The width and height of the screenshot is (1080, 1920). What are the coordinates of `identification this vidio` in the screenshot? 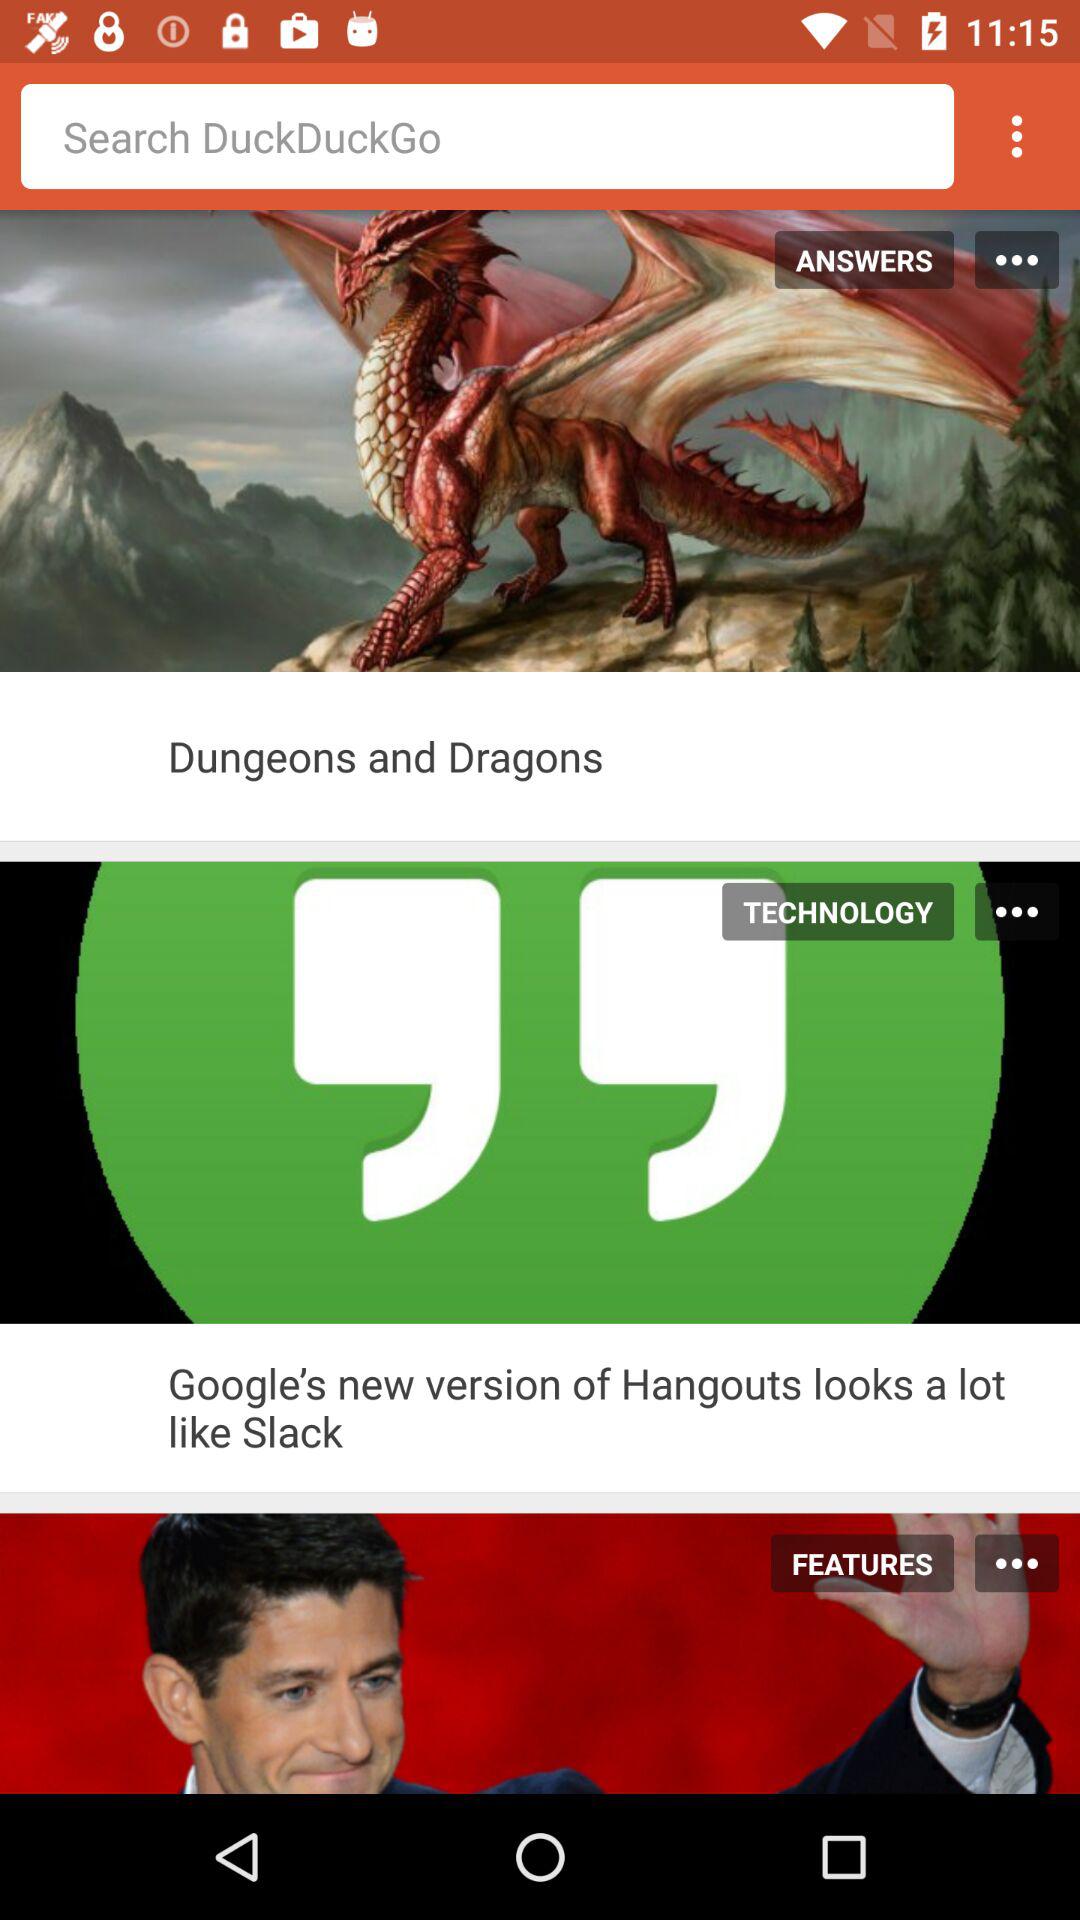 It's located at (84, 1407).